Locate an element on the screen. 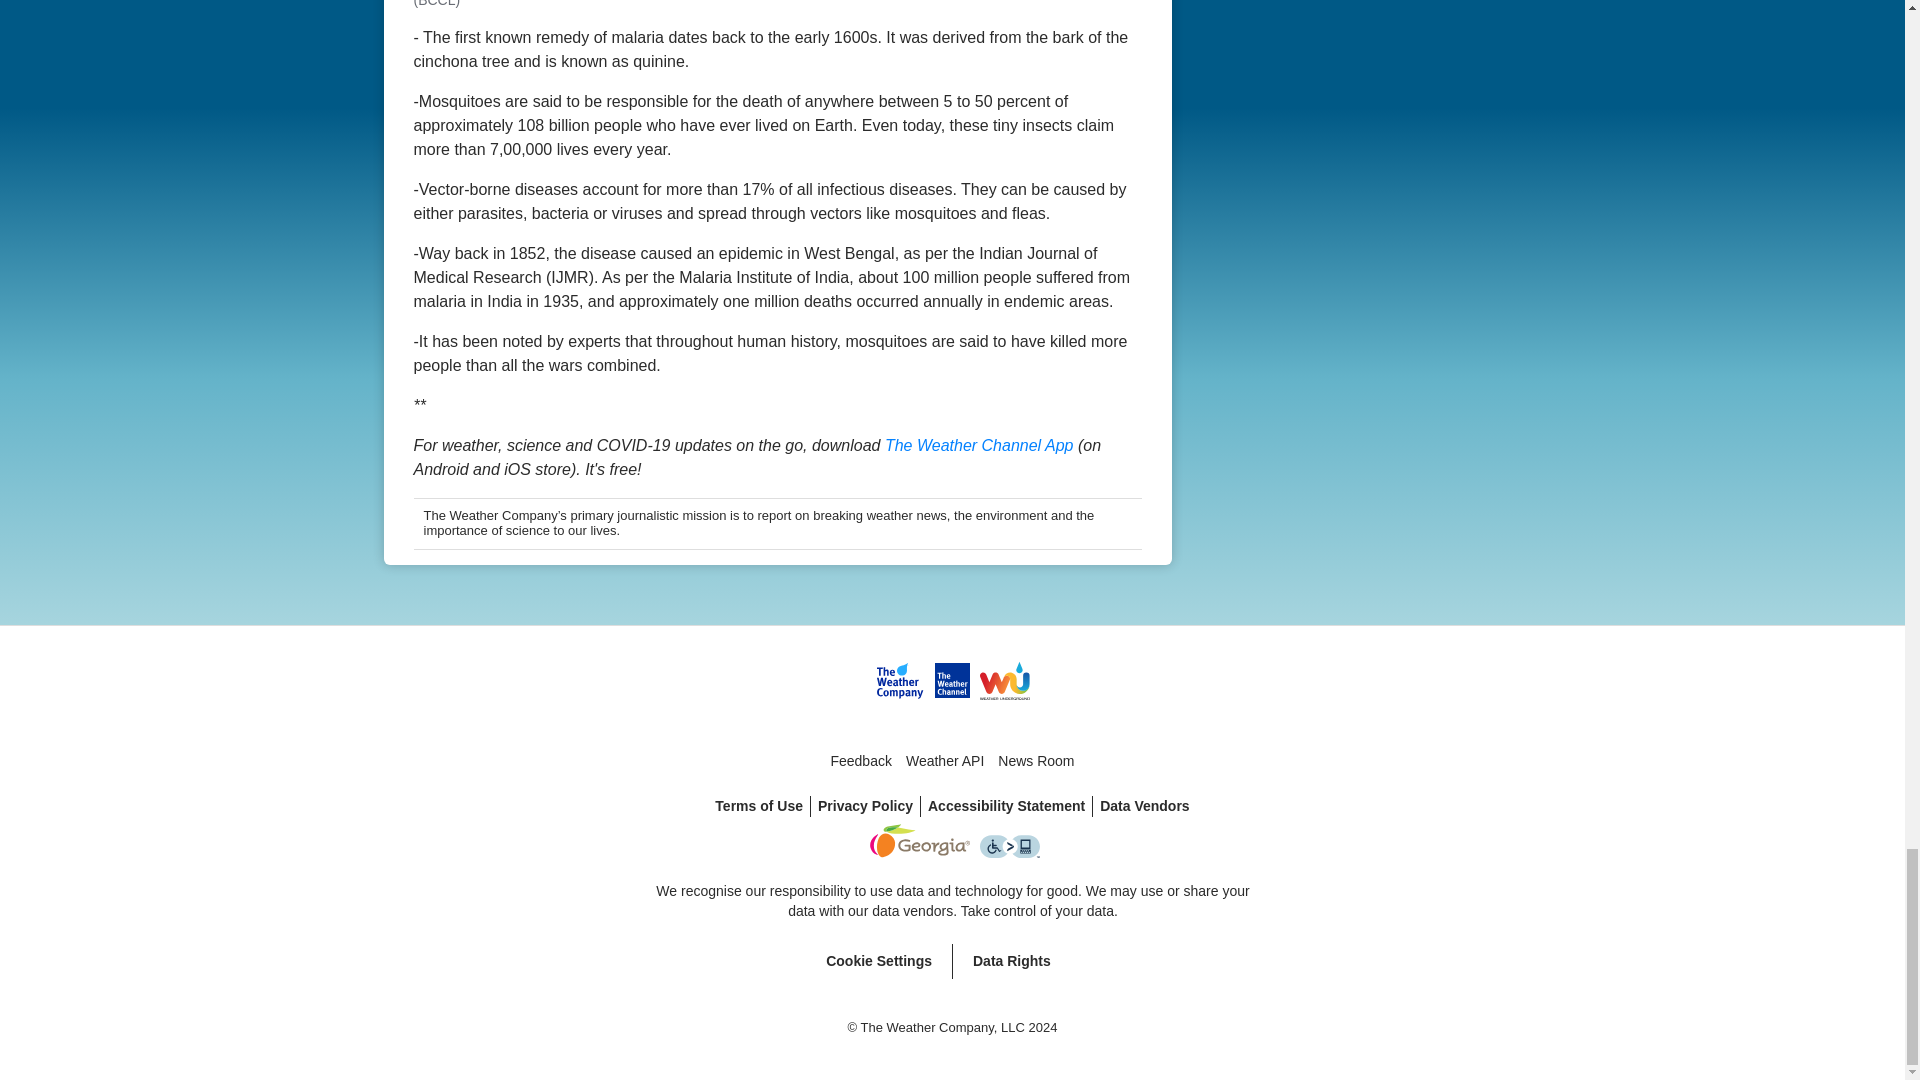 The width and height of the screenshot is (1920, 1080). Terms of Use is located at coordinates (759, 806).